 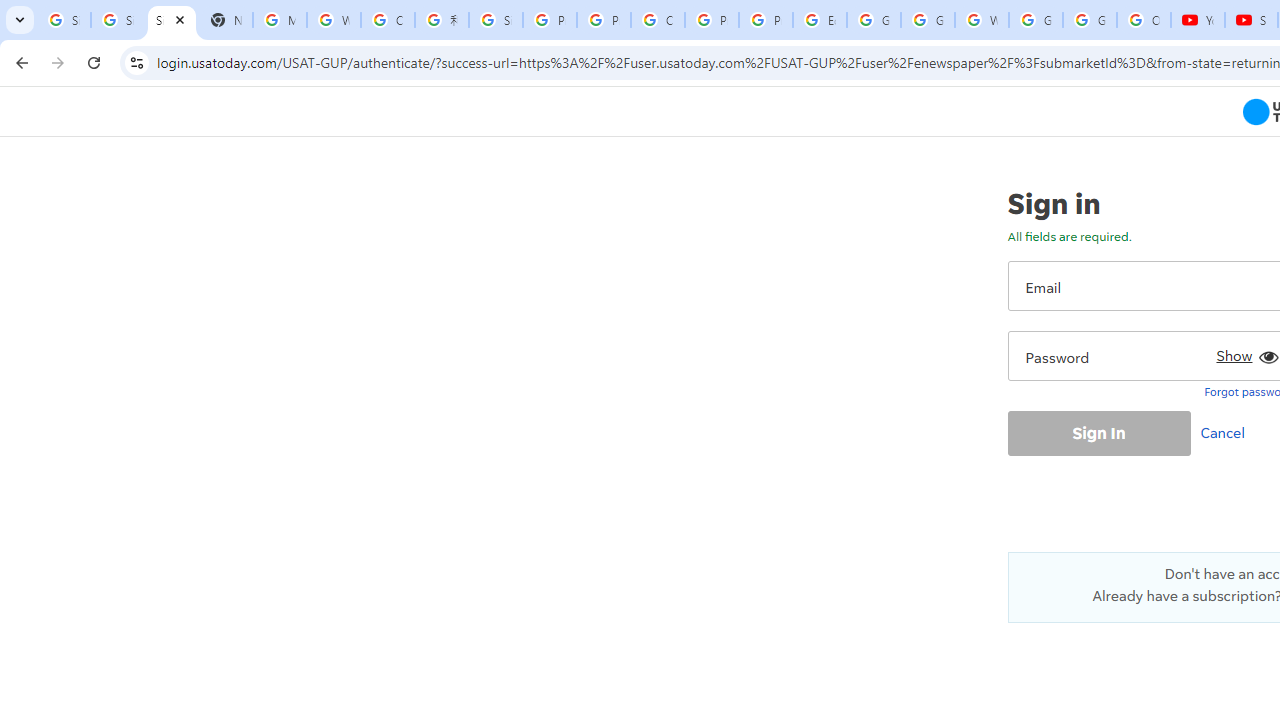 I want to click on Google Slides: Sign-in, so click(x=874, y=20).